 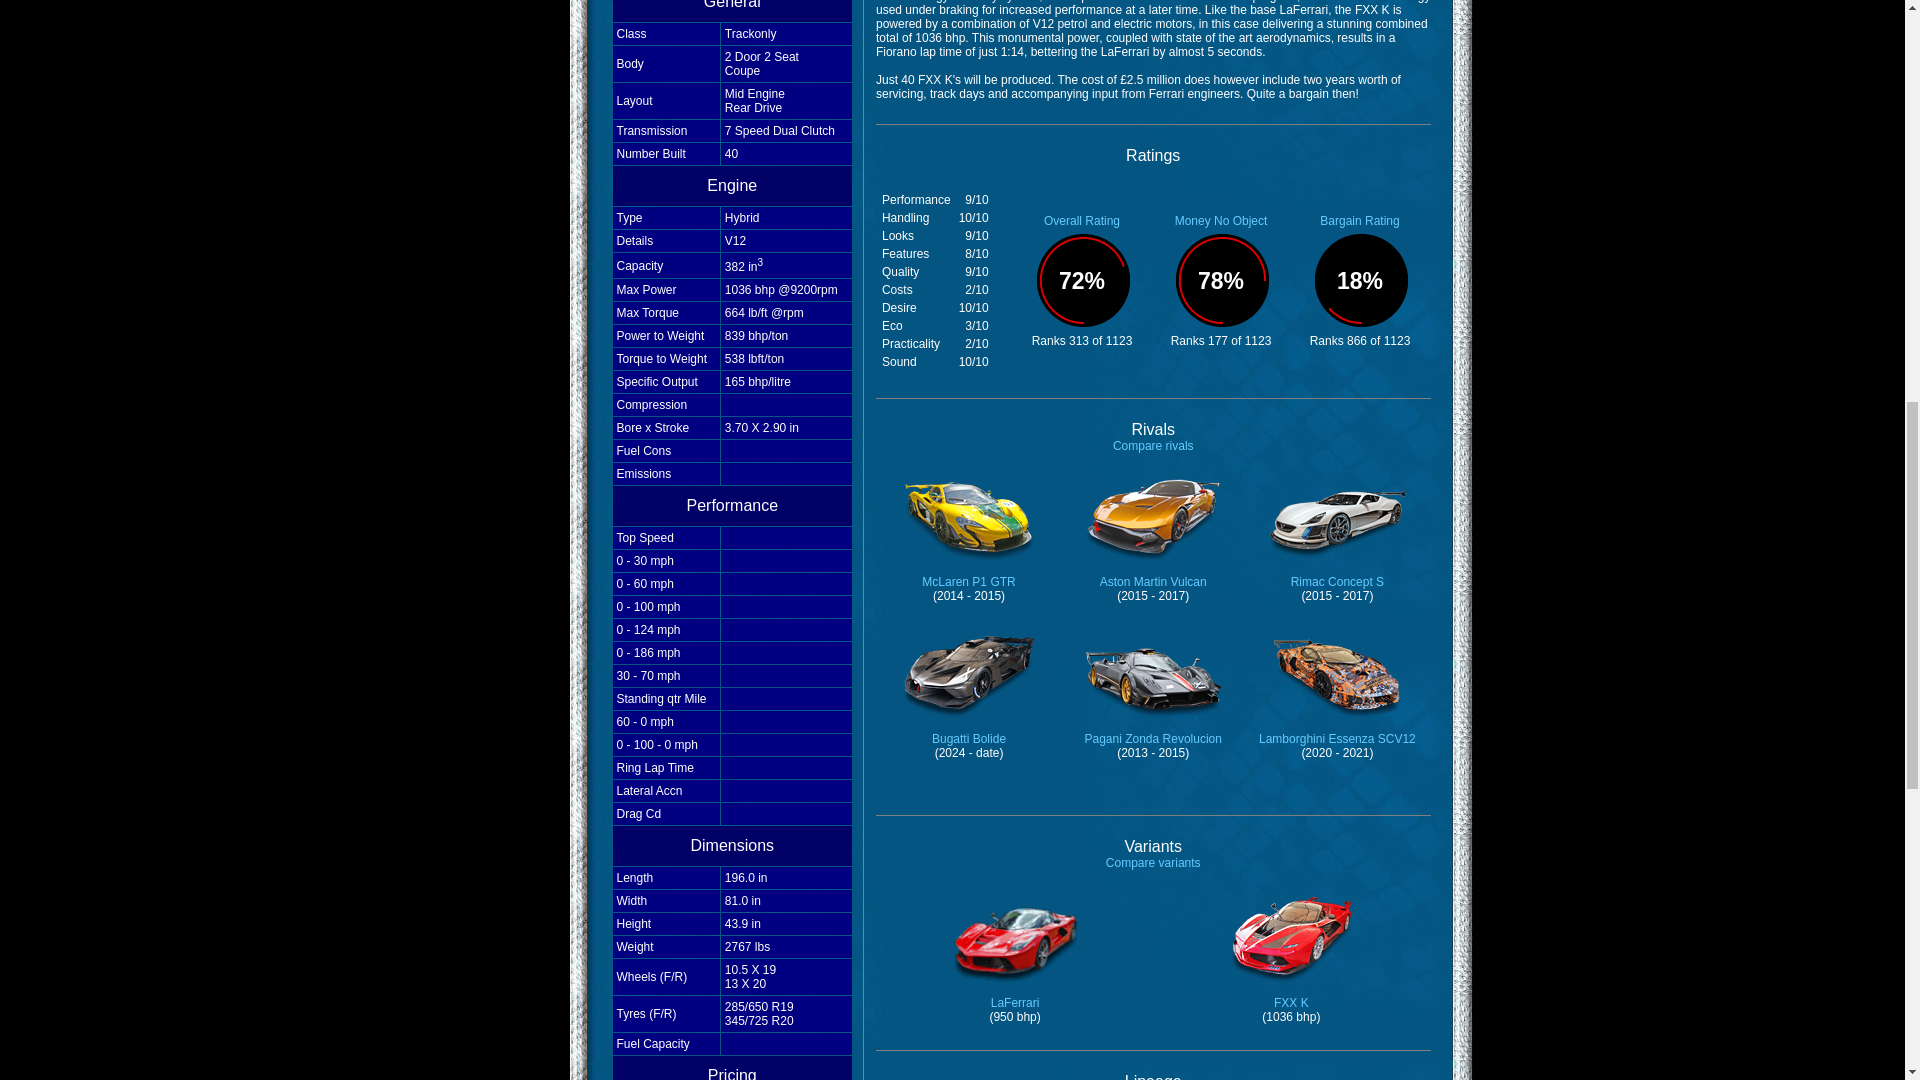 I want to click on Bugatti Bolide, so click(x=969, y=726).